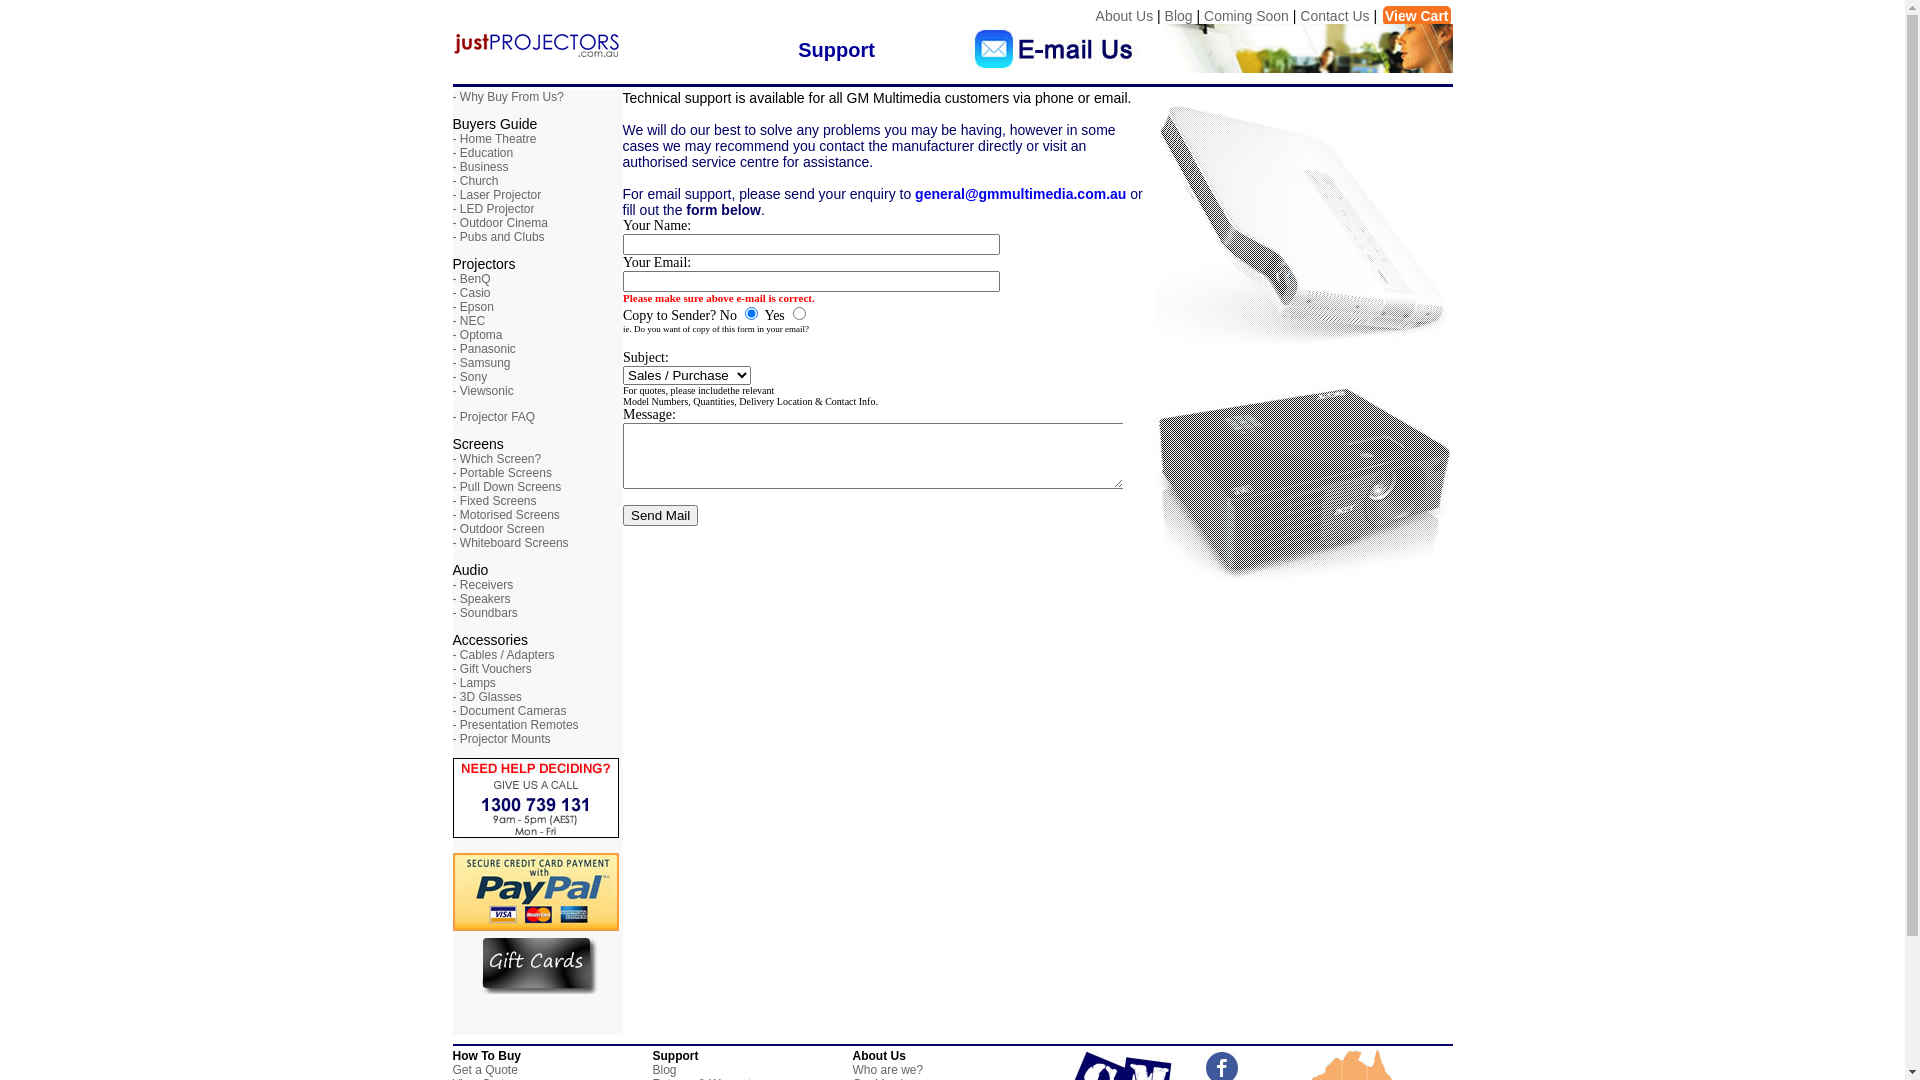 This screenshot has height=1080, width=1920. What do you see at coordinates (496, 459) in the screenshot?
I see `- Which Screen?` at bounding box center [496, 459].